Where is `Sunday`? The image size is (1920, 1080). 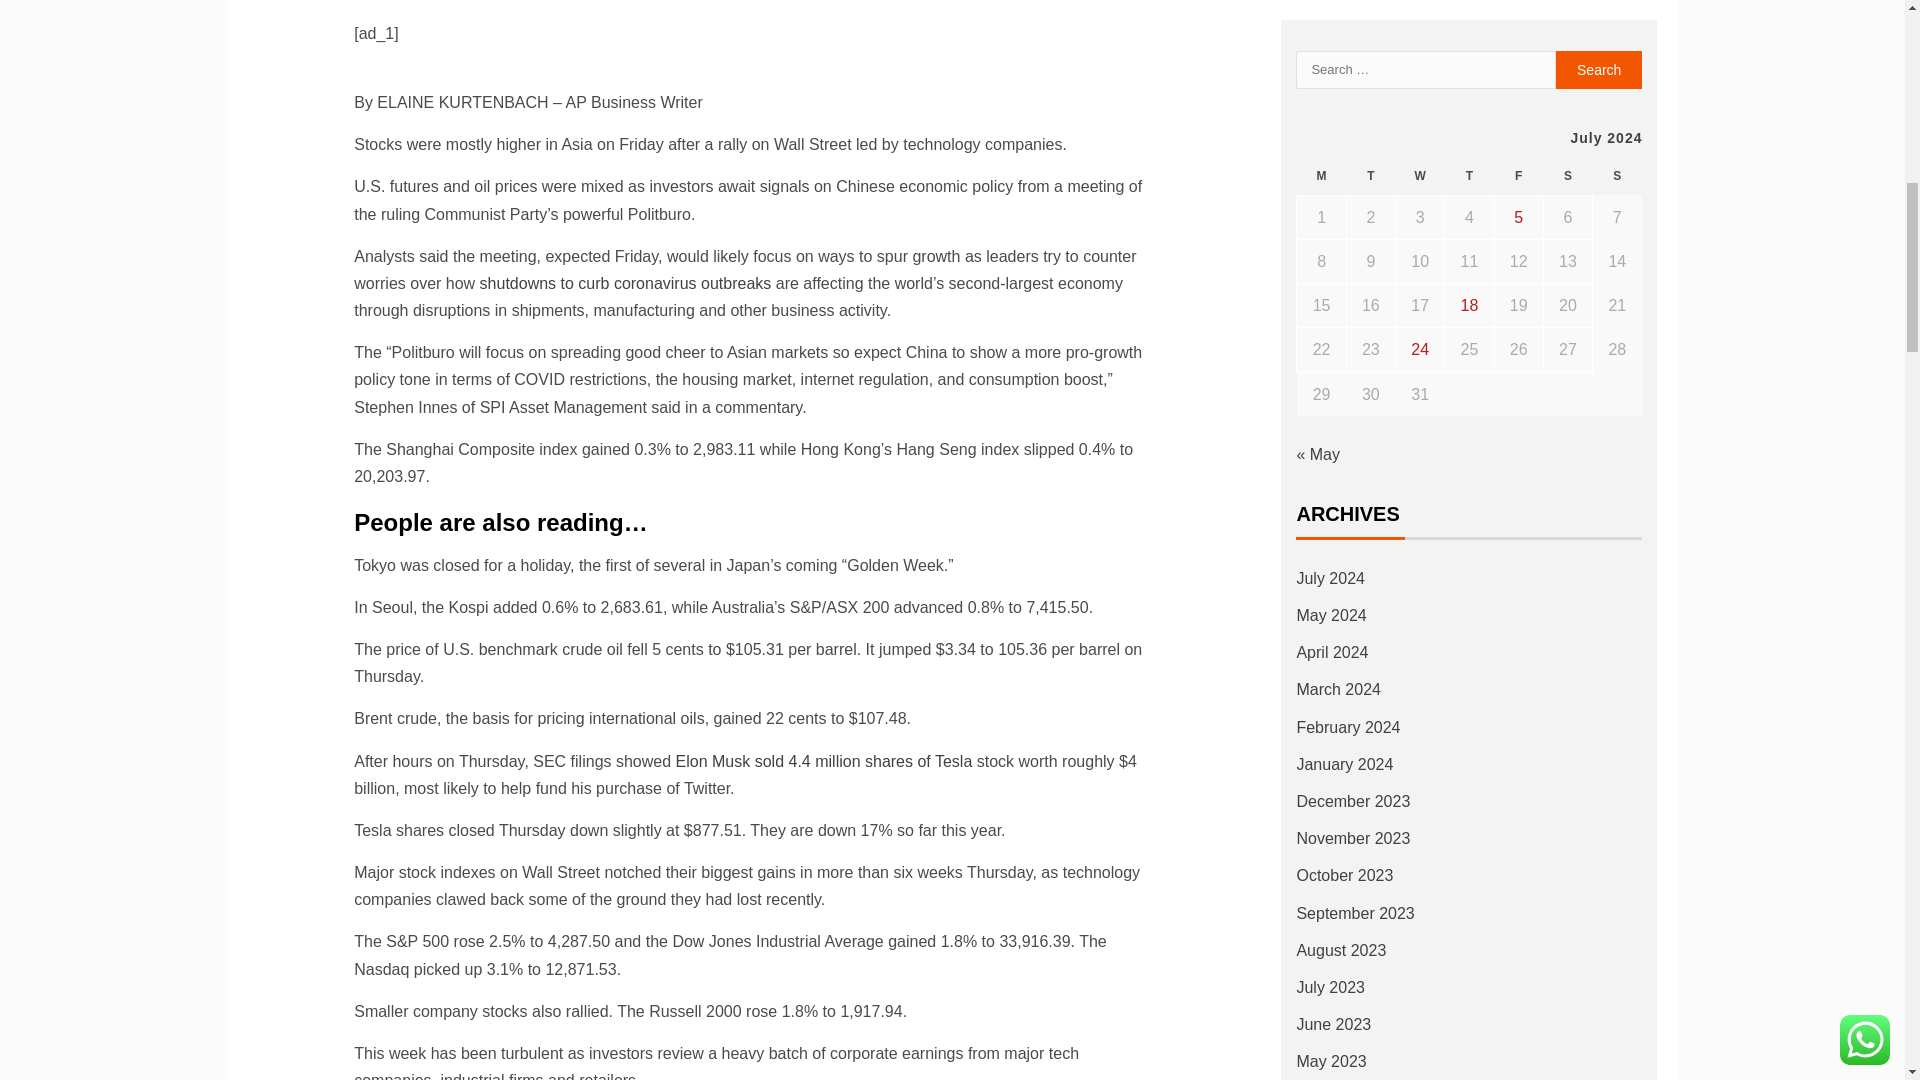
Sunday is located at coordinates (1617, 176).